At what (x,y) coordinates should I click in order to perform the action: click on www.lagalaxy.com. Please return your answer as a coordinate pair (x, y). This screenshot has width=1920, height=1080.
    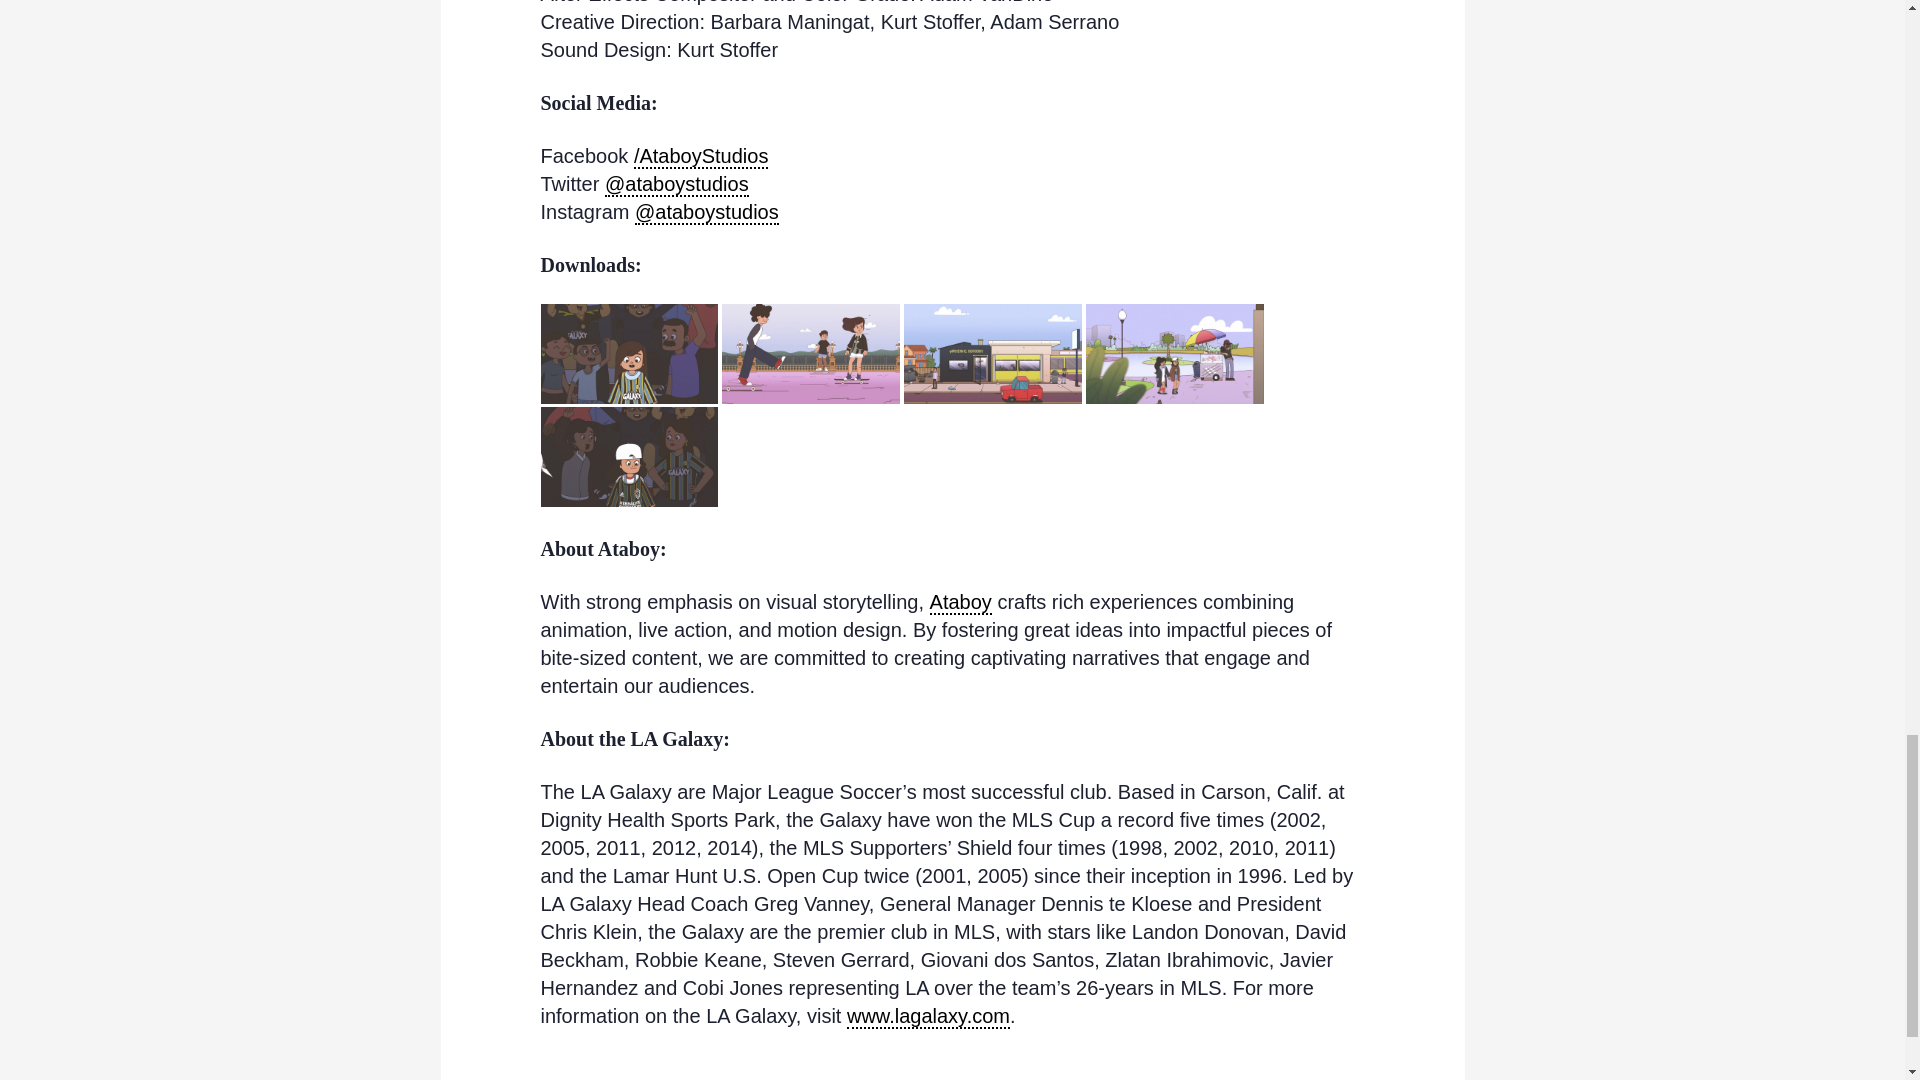
    Looking at the image, I should click on (928, 1017).